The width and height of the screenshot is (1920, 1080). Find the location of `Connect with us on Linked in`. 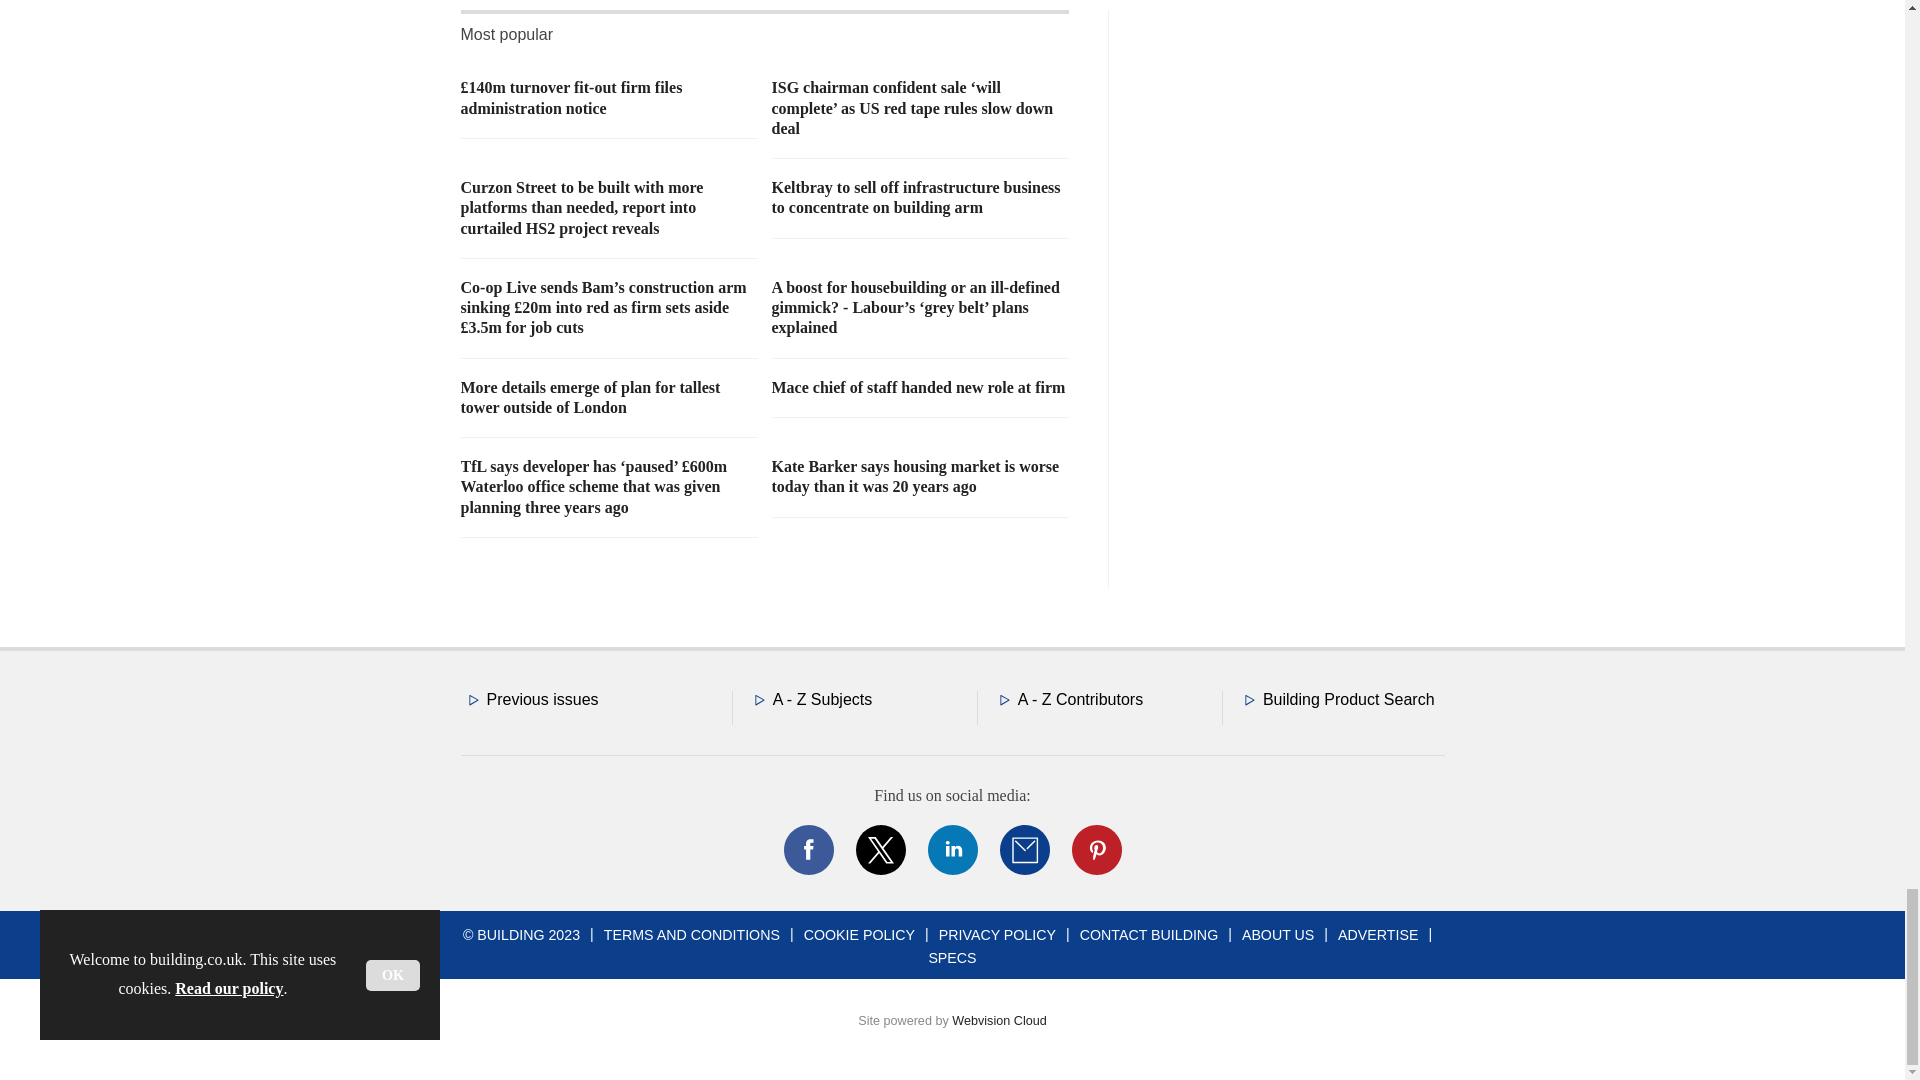

Connect with us on Linked in is located at coordinates (951, 850).